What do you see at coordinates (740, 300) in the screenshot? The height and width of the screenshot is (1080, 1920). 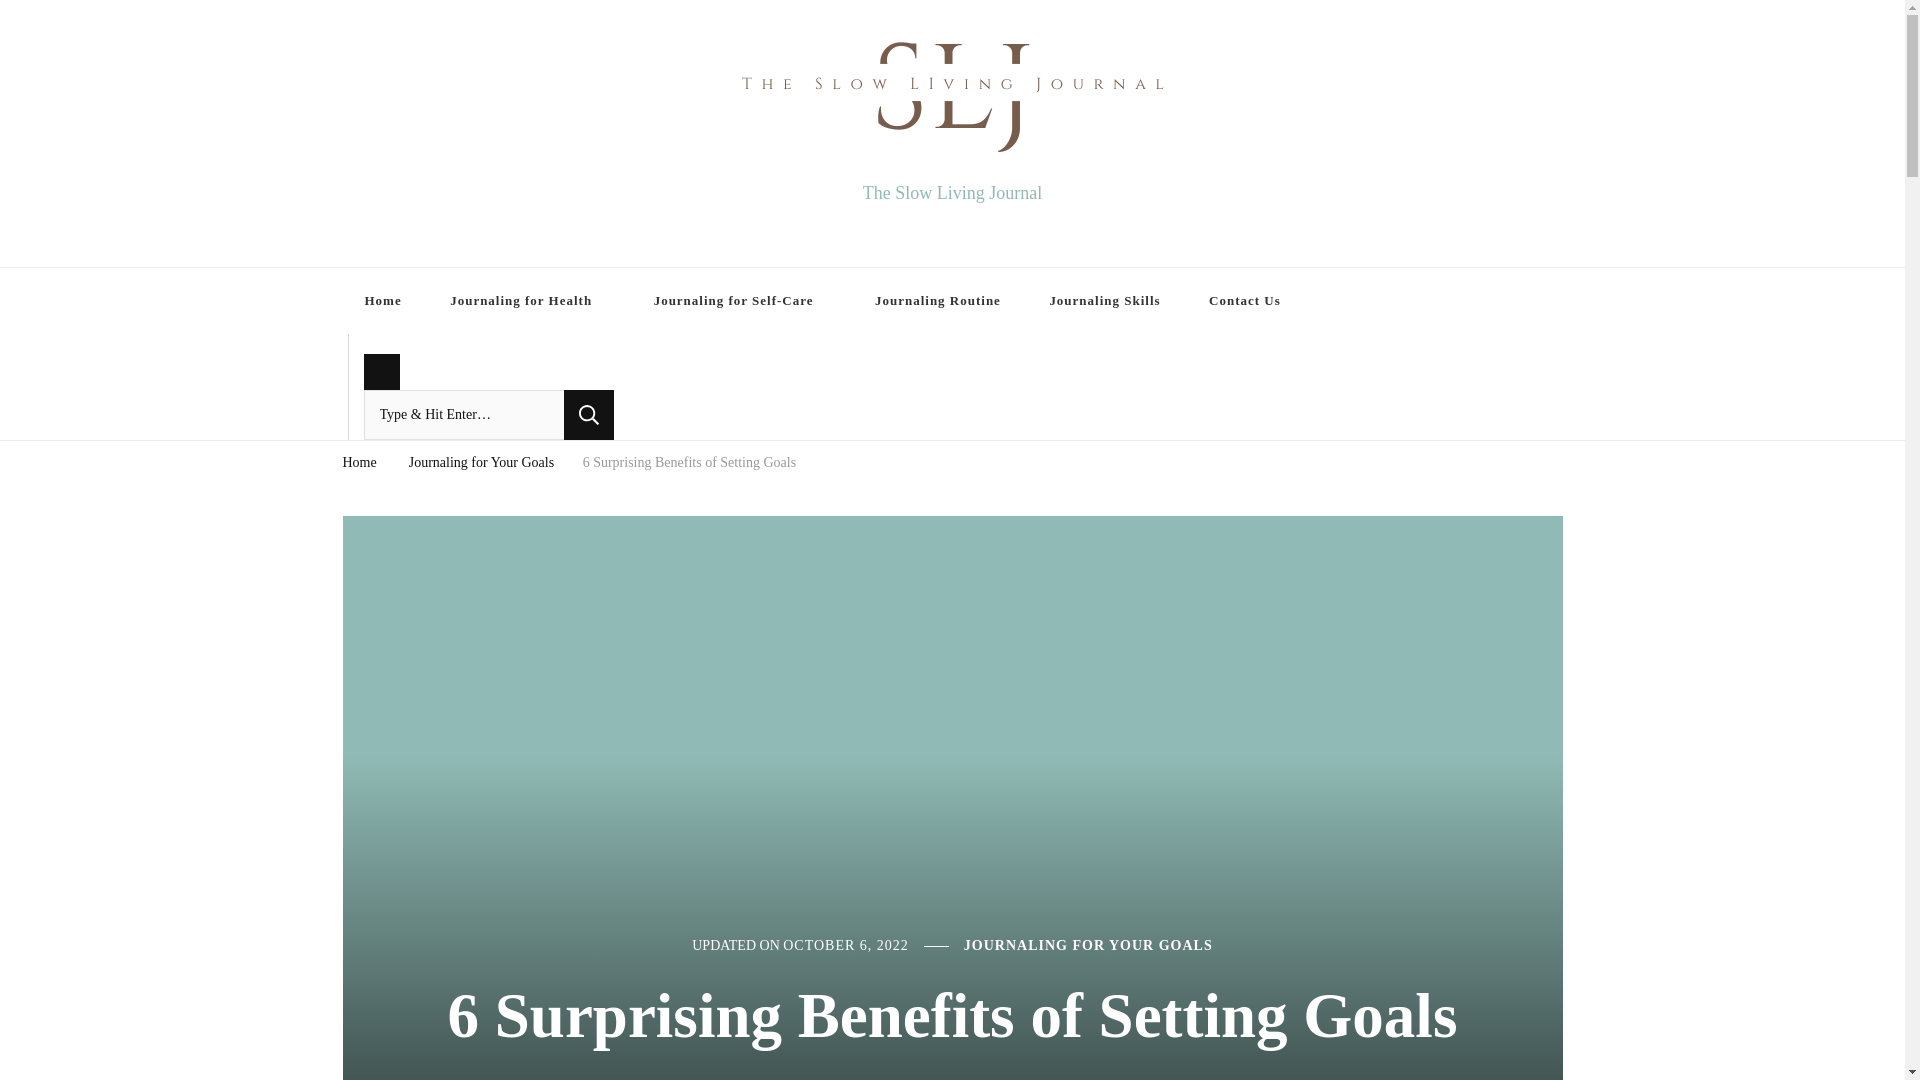 I see `Journaling for Self-Care` at bounding box center [740, 300].